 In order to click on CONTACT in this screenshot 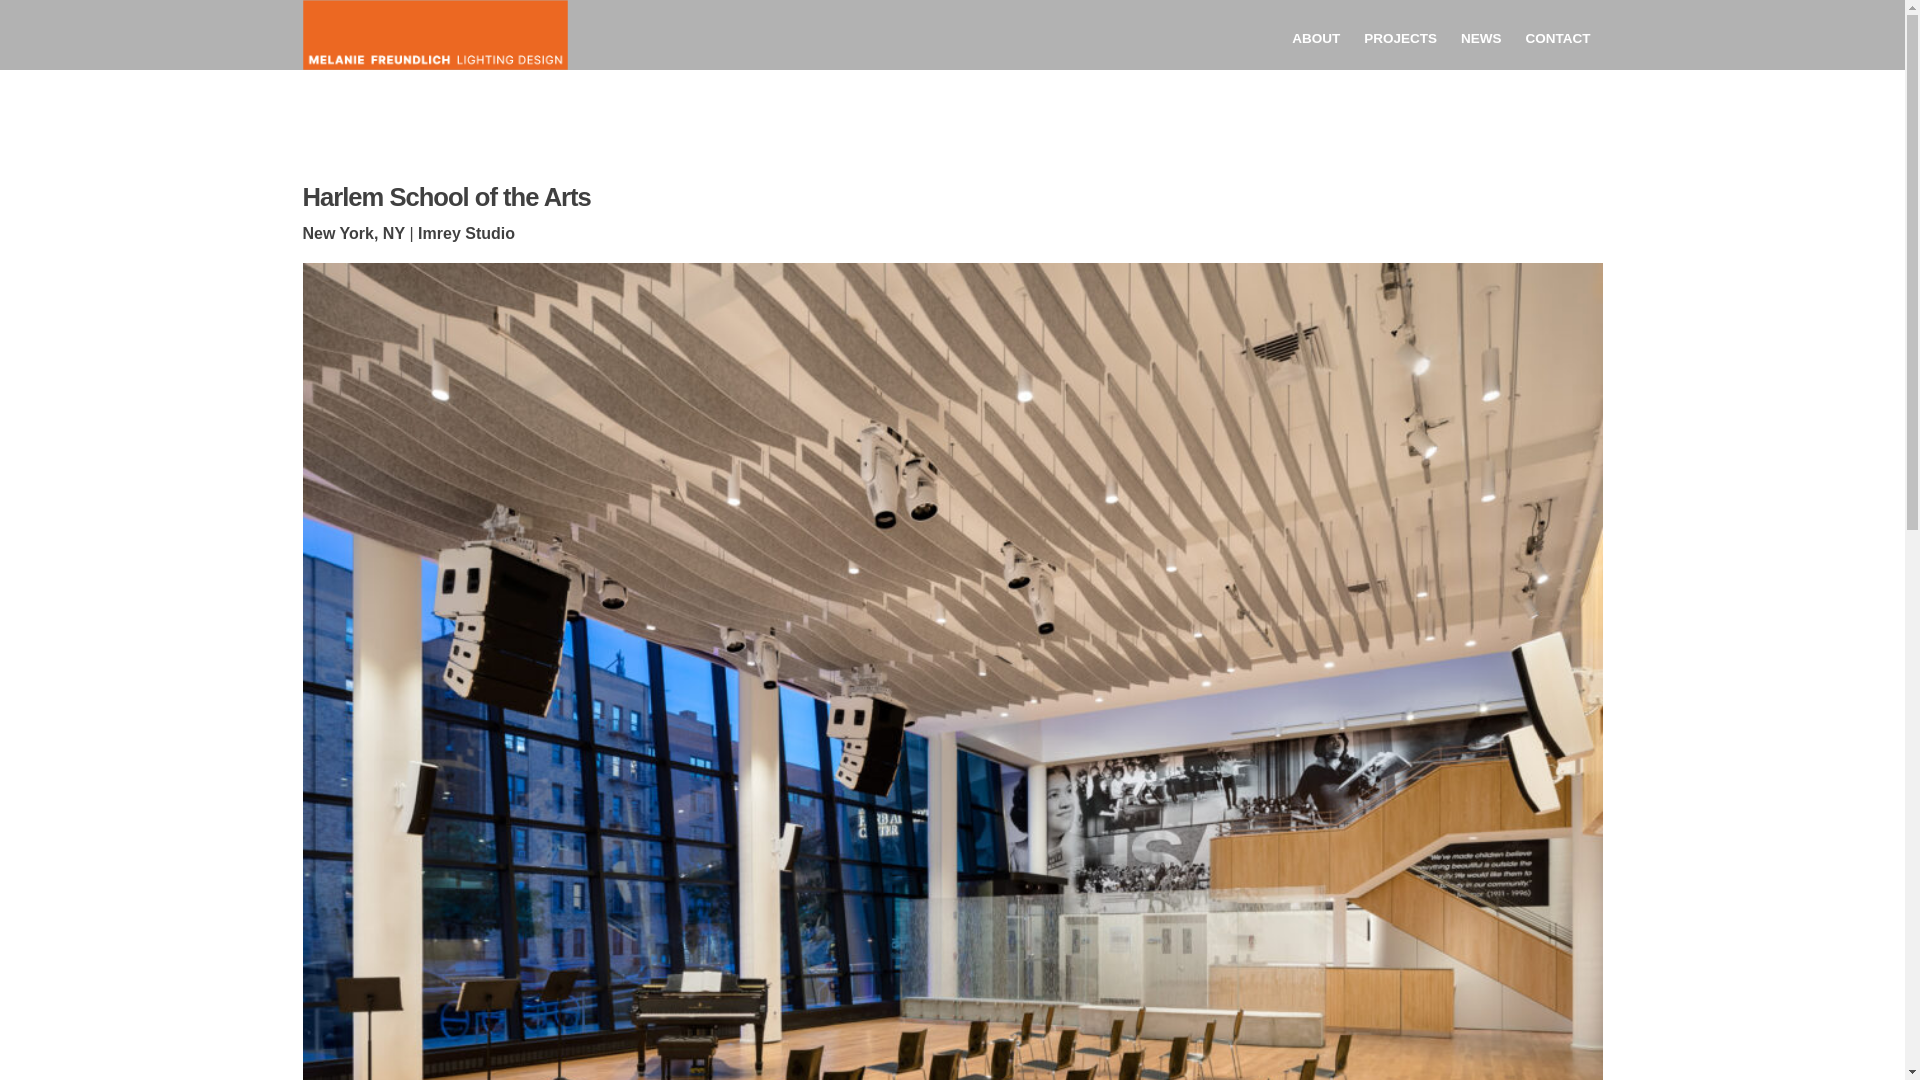, I will do `click(1558, 40)`.